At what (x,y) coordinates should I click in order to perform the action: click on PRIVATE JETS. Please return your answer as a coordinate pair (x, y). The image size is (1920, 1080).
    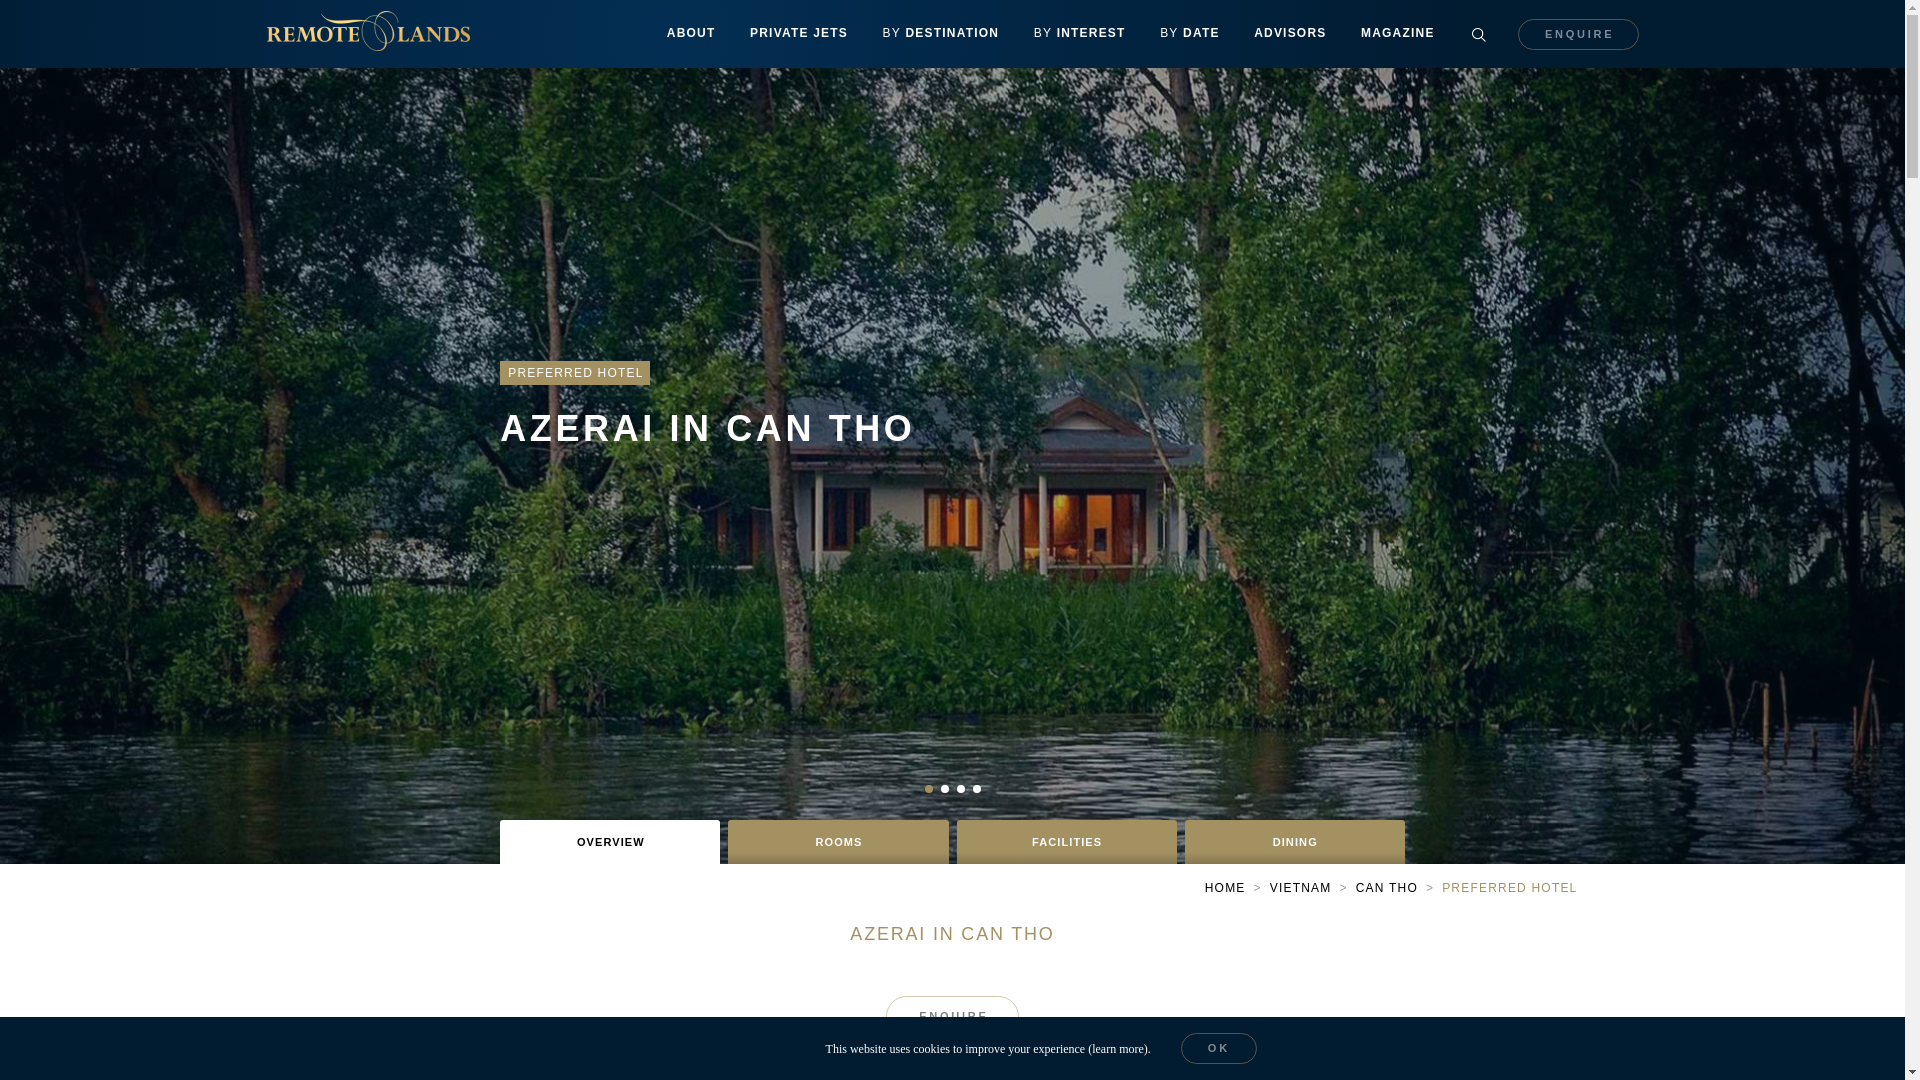
    Looking at the image, I should click on (799, 34).